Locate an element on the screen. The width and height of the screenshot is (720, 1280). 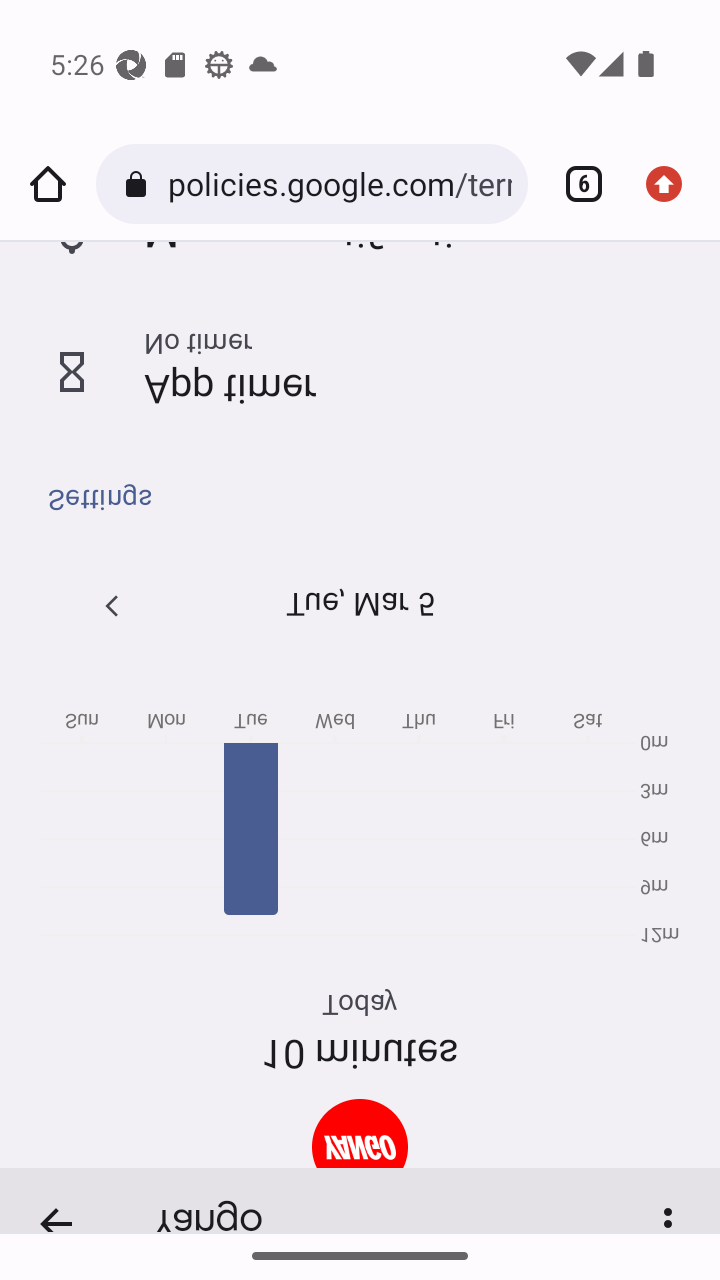
policies.google.com/terms is located at coordinates (339, 184).